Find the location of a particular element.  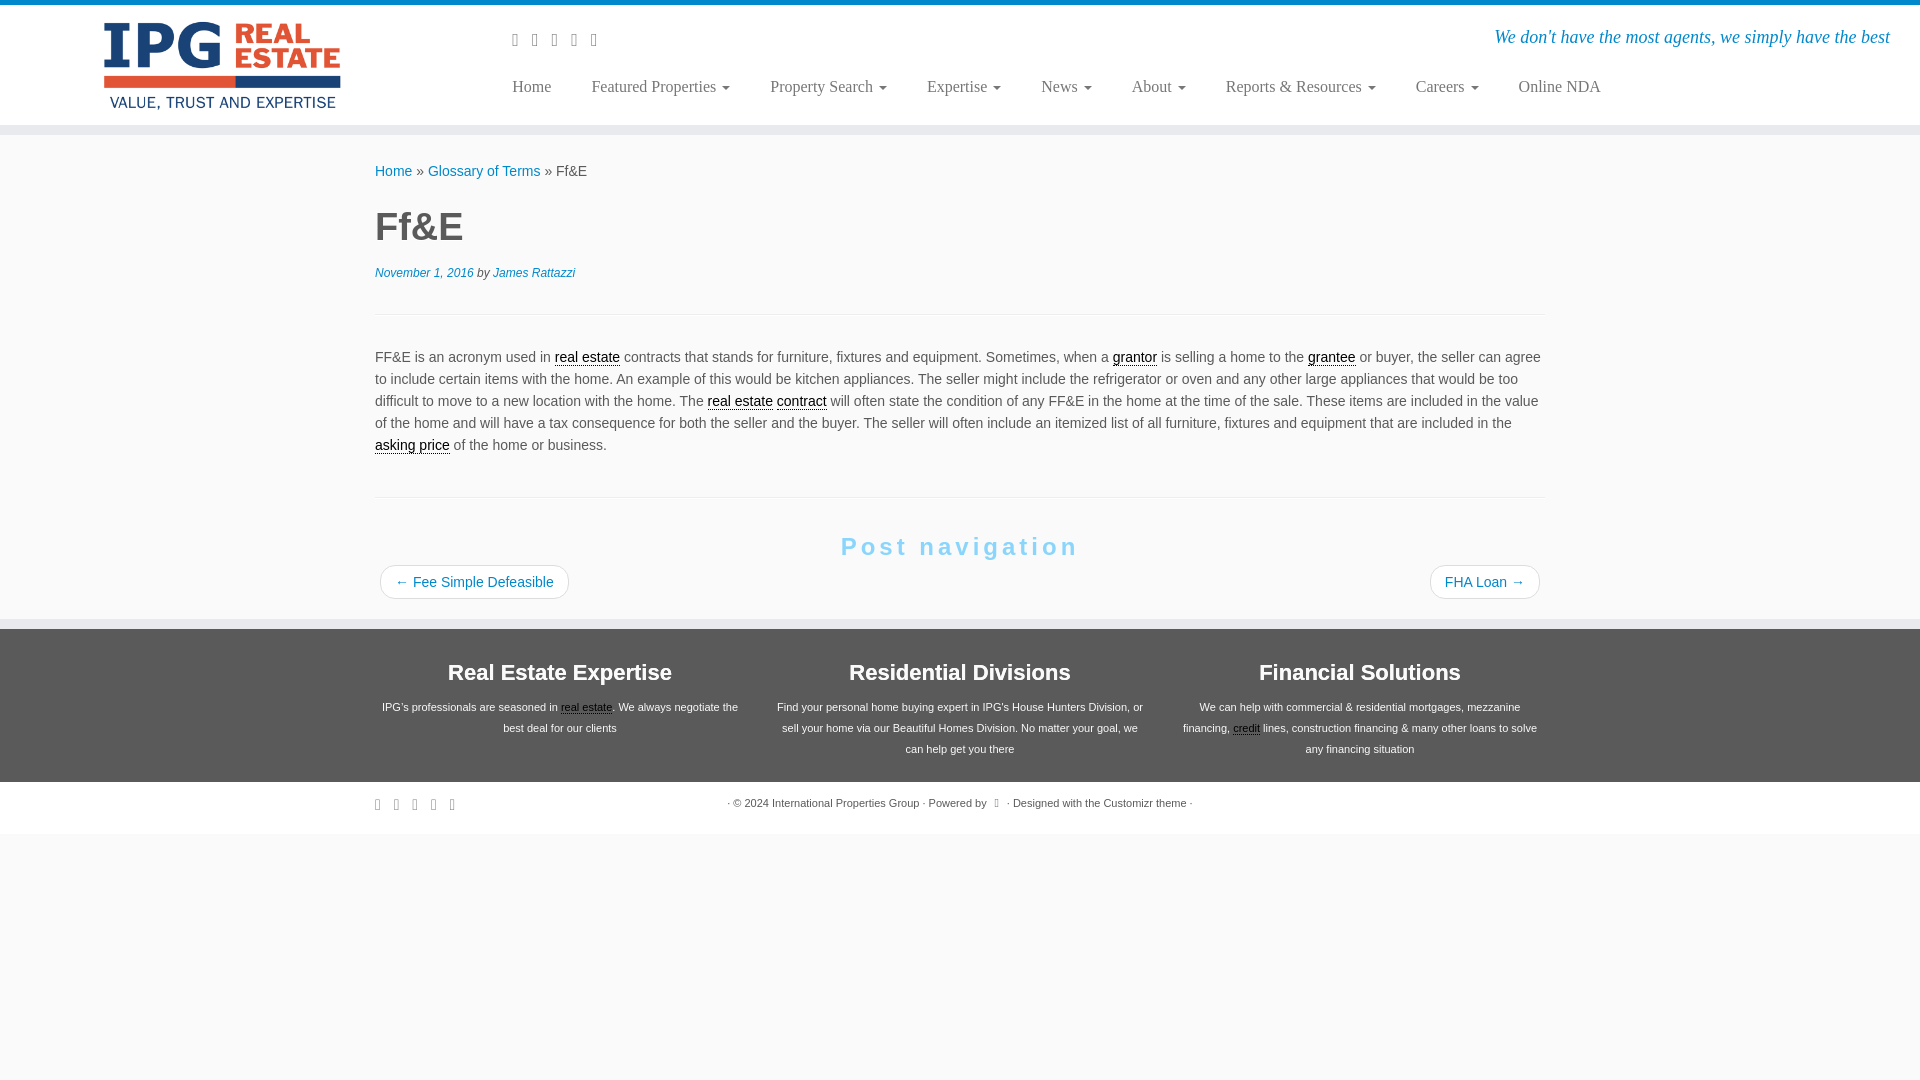

Follow me on Twitter is located at coordinates (542, 40).